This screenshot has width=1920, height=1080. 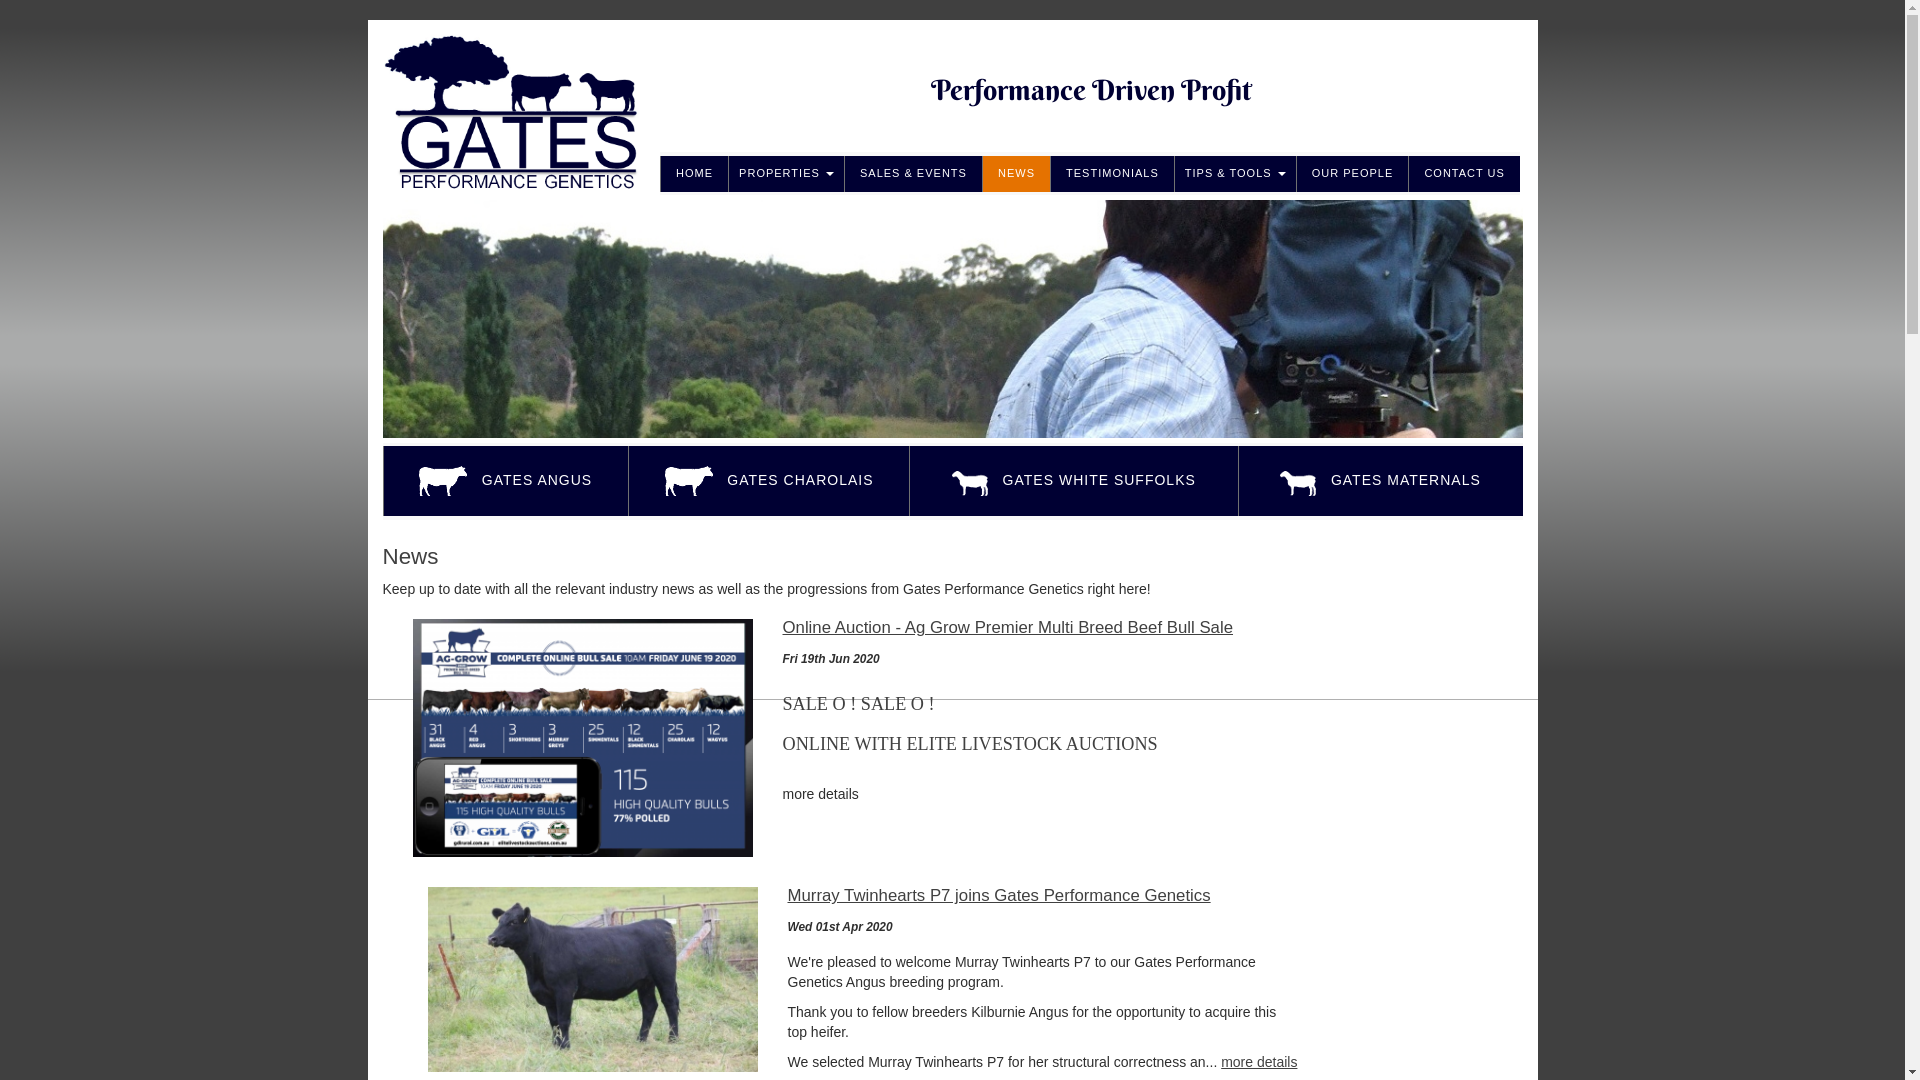 I want to click on Online Auction - Ag Grow Premier Multi Breed Beef Bull Sale, so click(x=1044, y=628).